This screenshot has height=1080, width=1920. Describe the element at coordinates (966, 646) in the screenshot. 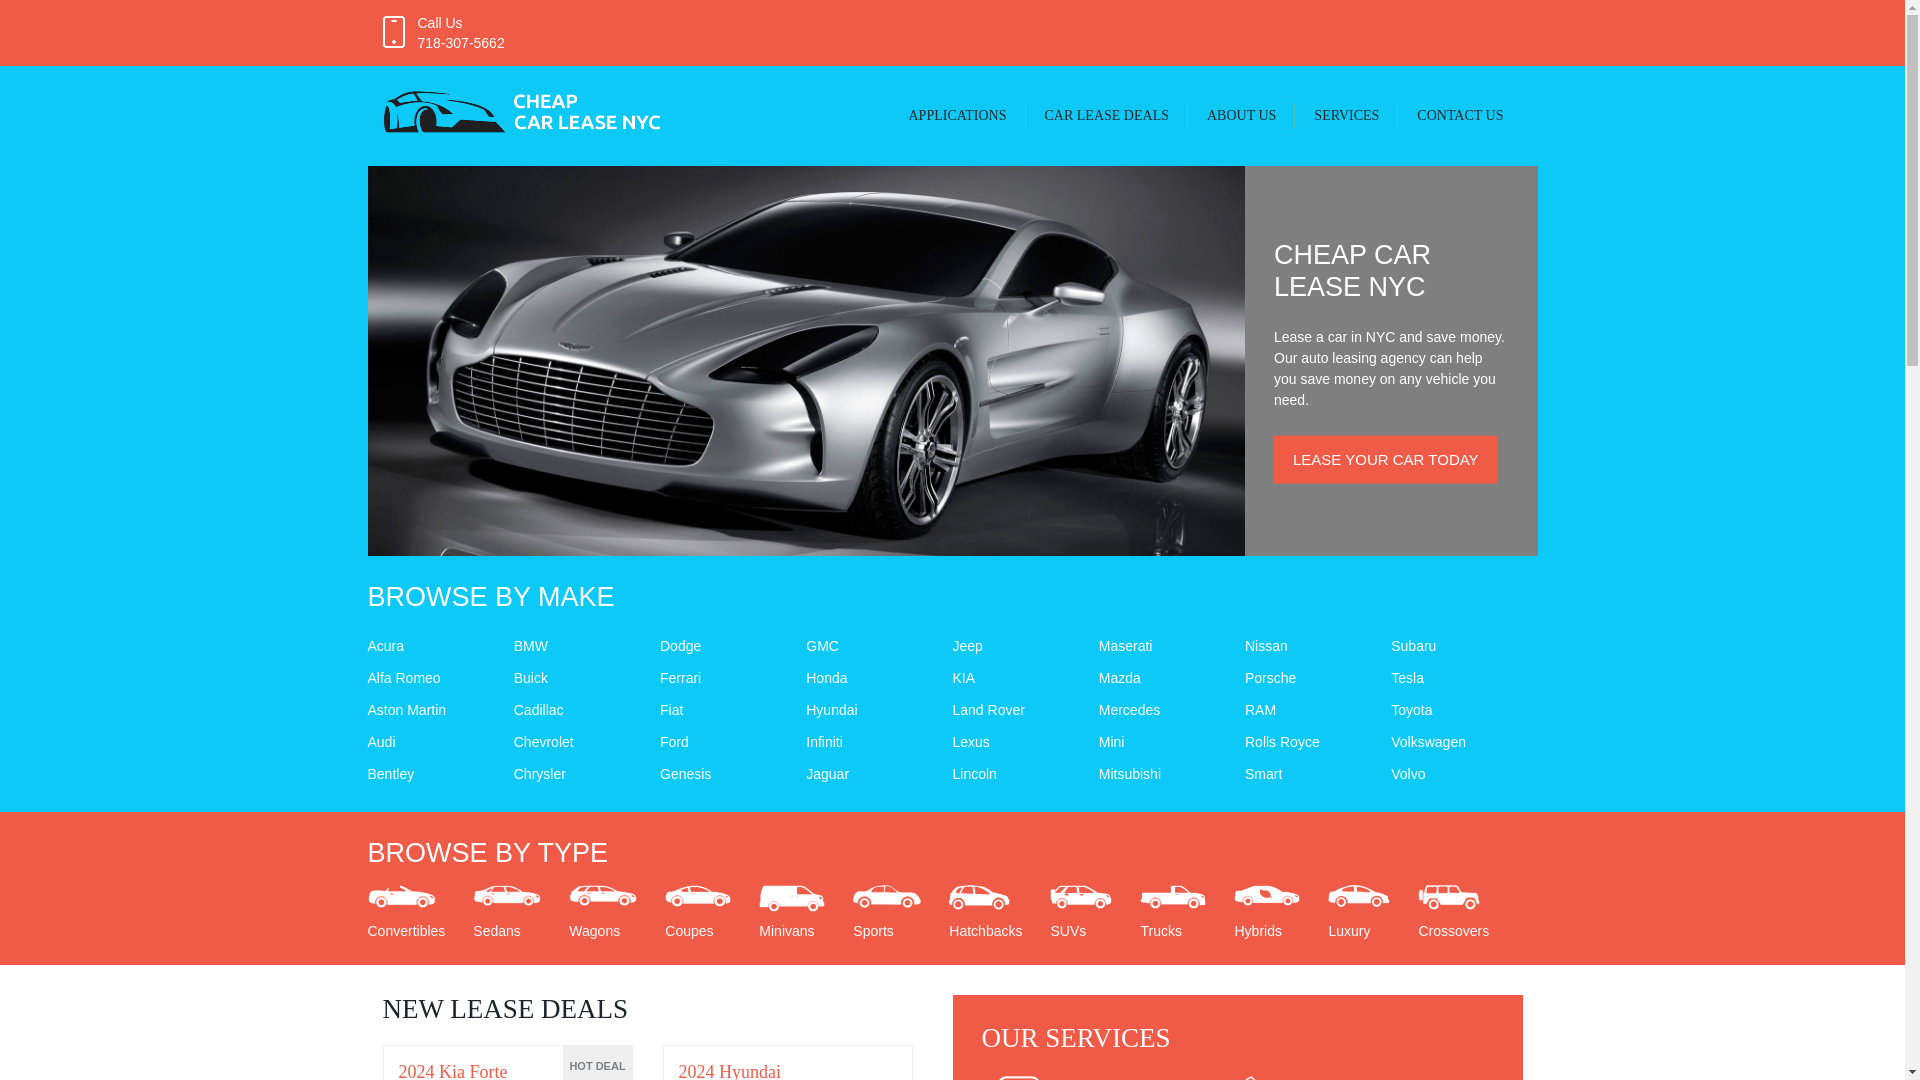

I see `Jeep` at that location.